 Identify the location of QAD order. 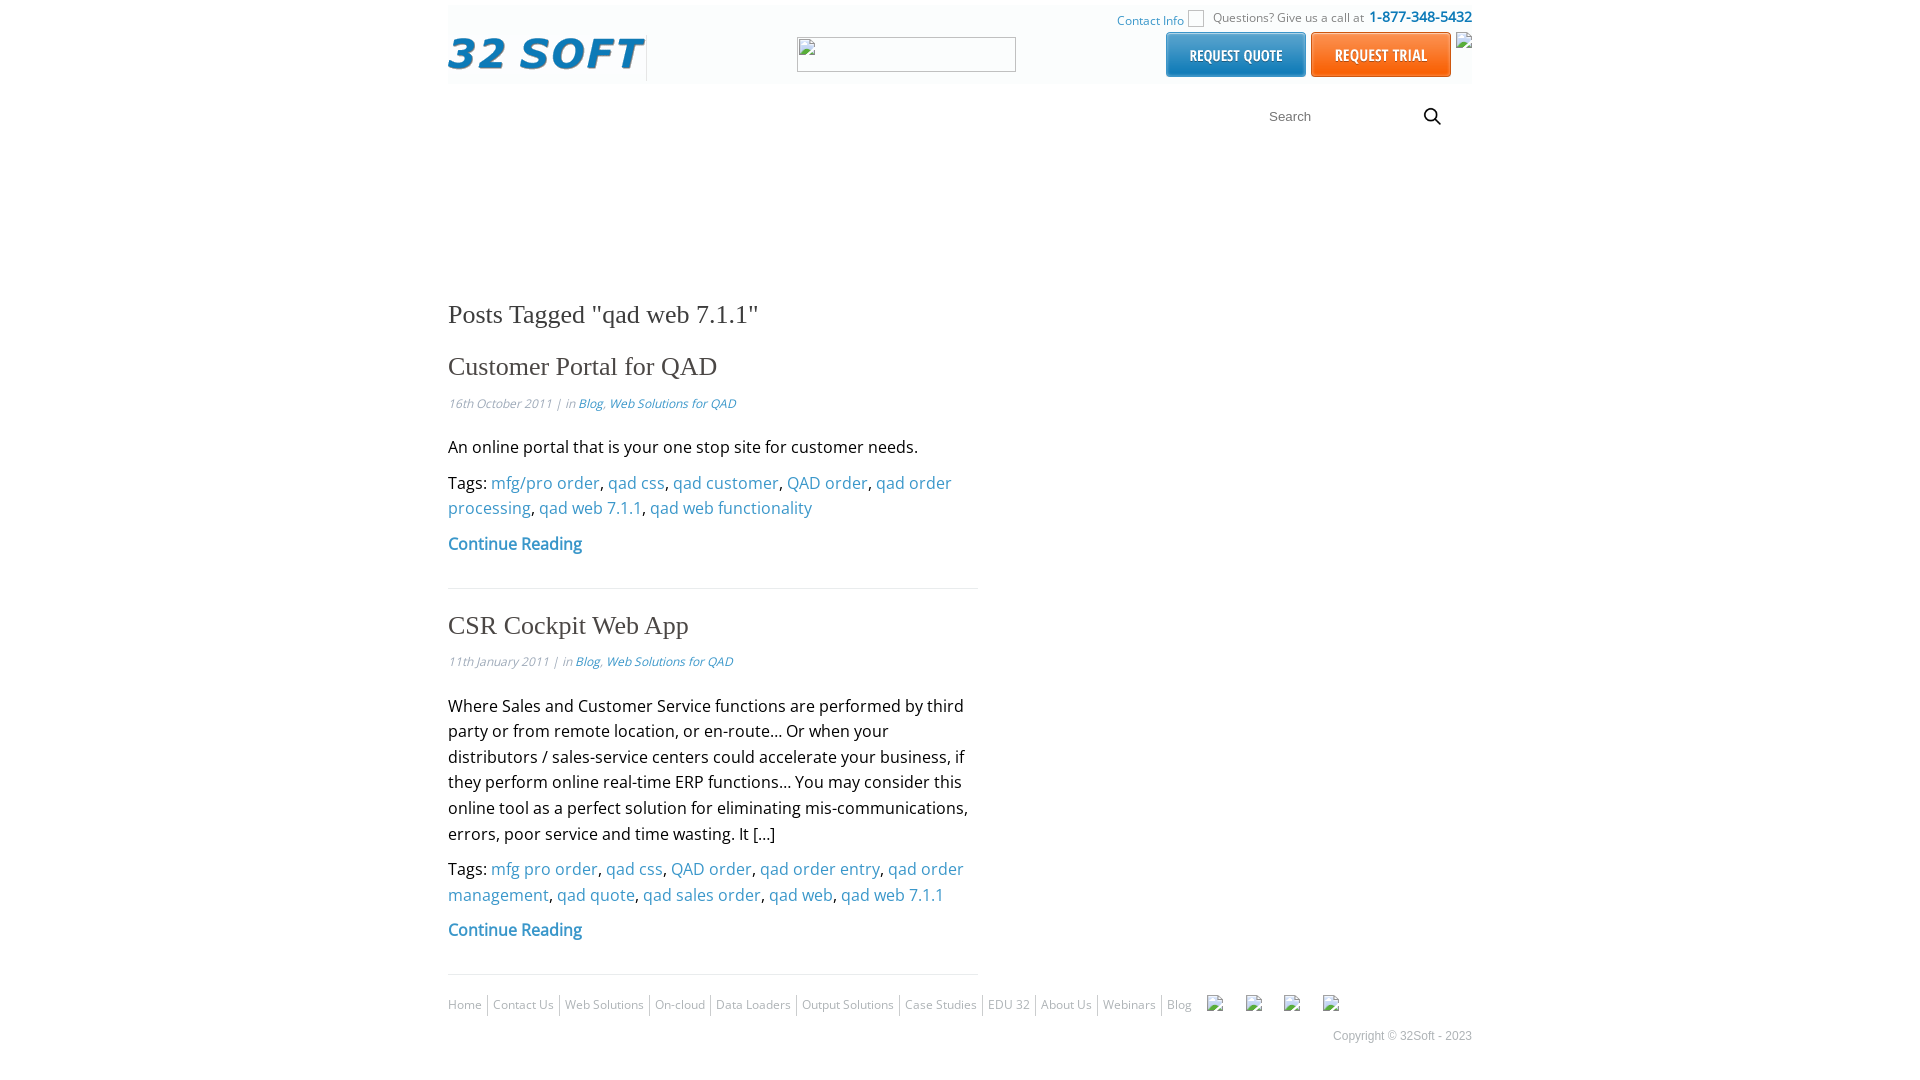
(712, 869).